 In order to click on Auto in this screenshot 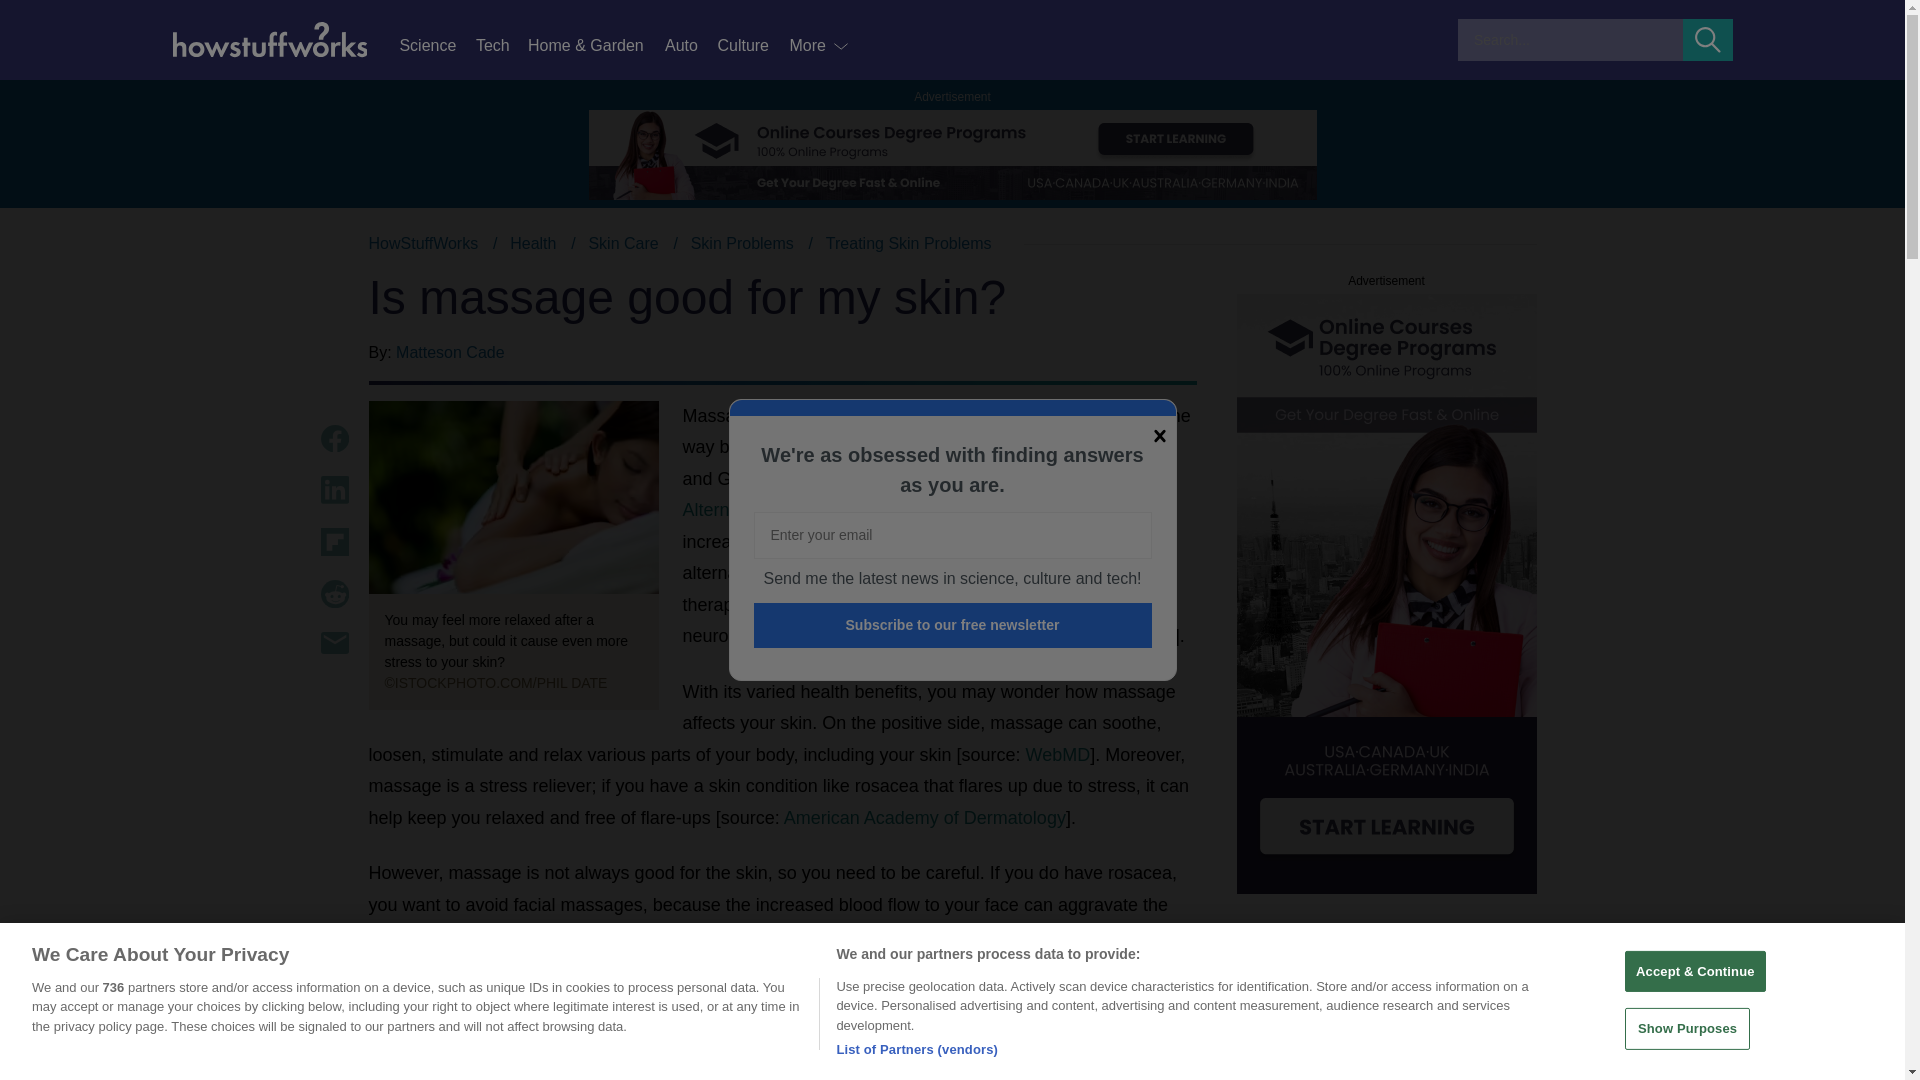, I will do `click(690, 46)`.